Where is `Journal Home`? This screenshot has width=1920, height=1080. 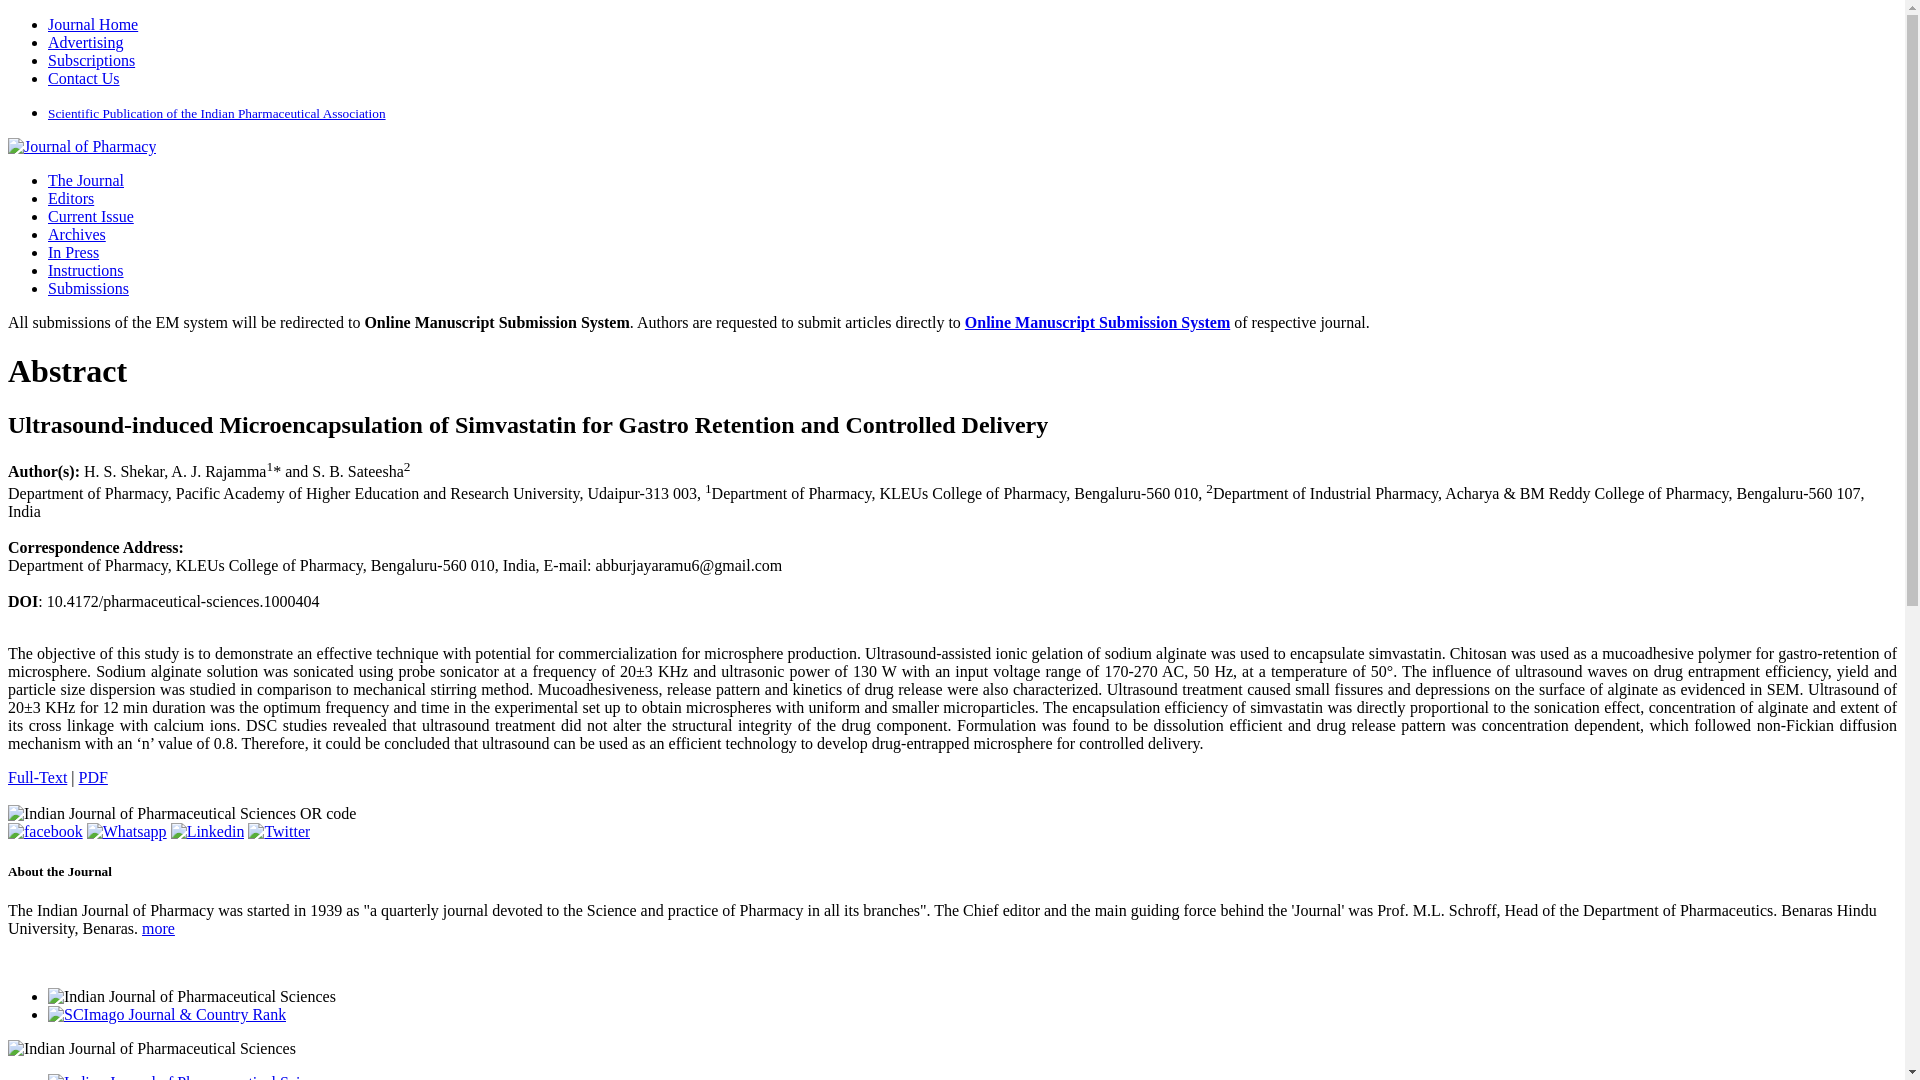
Journal Home is located at coordinates (93, 24).